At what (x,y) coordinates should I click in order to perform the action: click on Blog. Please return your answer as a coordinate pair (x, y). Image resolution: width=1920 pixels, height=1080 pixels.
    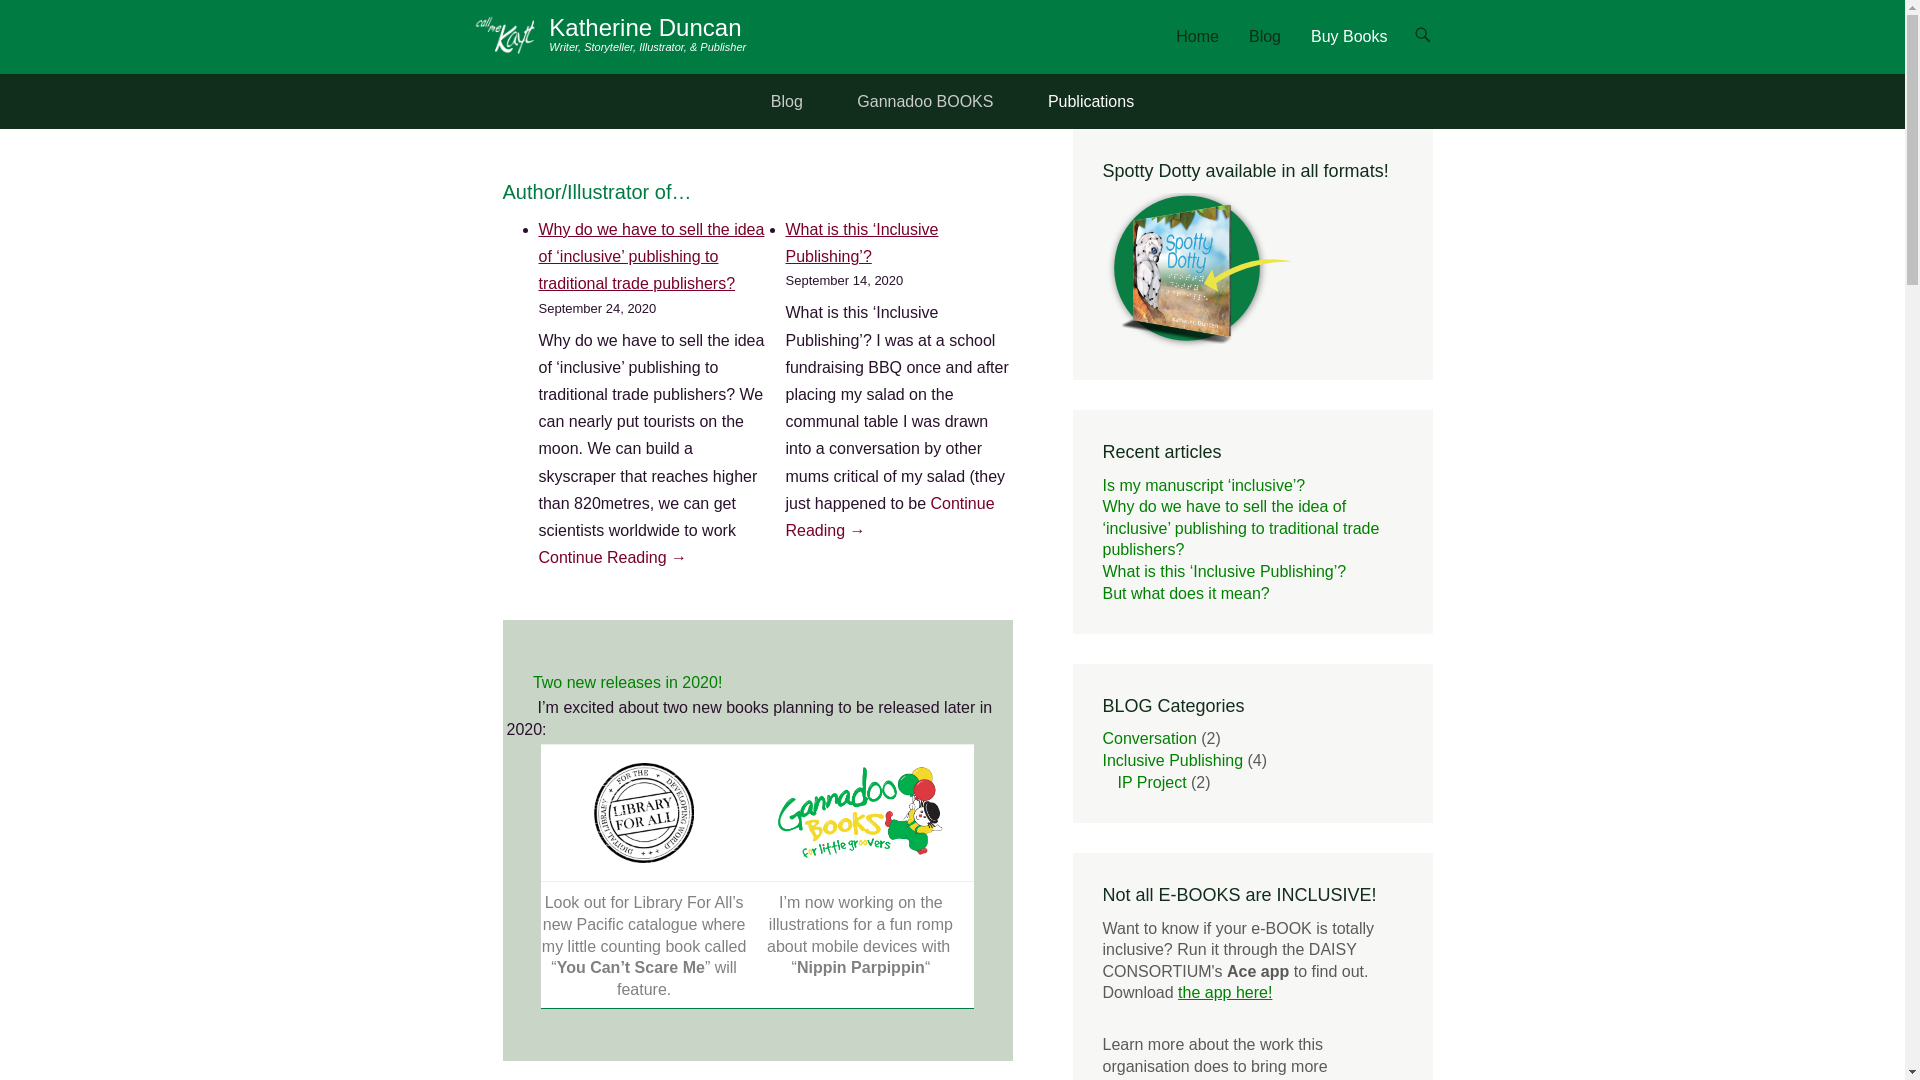
    Looking at the image, I should click on (1265, 49).